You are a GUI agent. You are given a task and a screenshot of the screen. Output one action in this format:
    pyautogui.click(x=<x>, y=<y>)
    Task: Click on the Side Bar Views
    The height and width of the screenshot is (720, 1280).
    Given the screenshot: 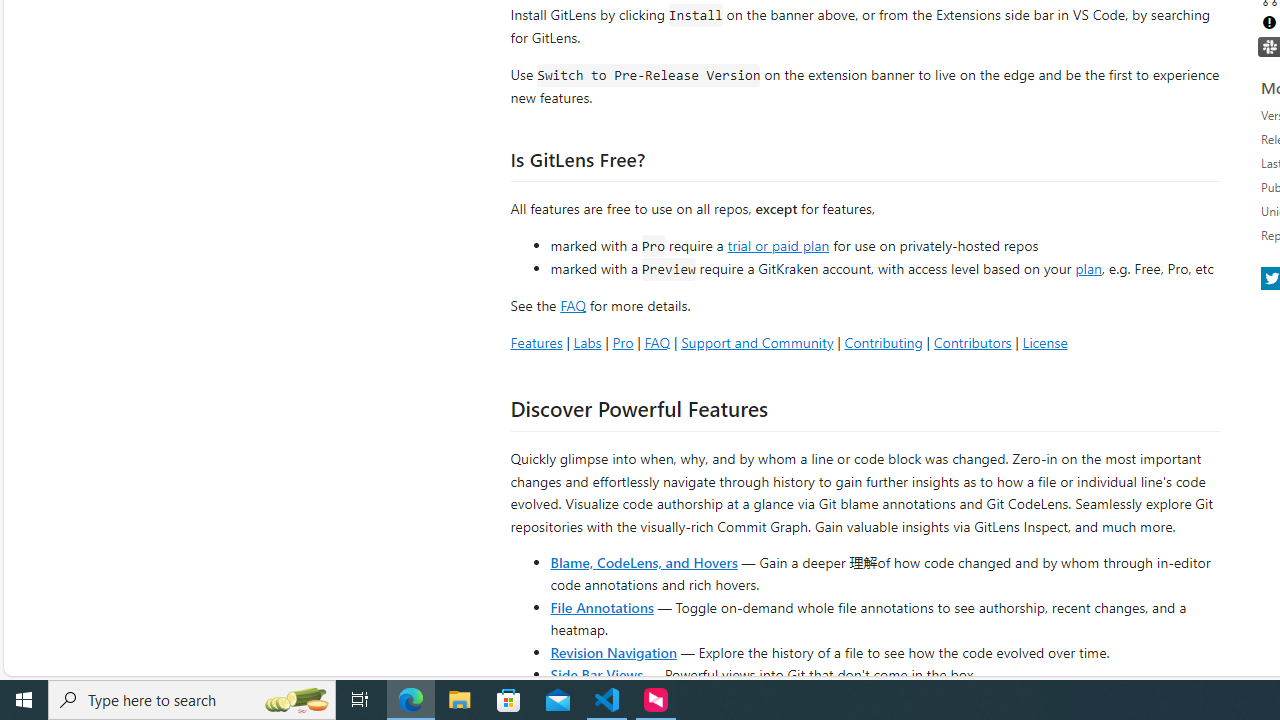 What is the action you would take?
    pyautogui.click(x=596, y=674)
    